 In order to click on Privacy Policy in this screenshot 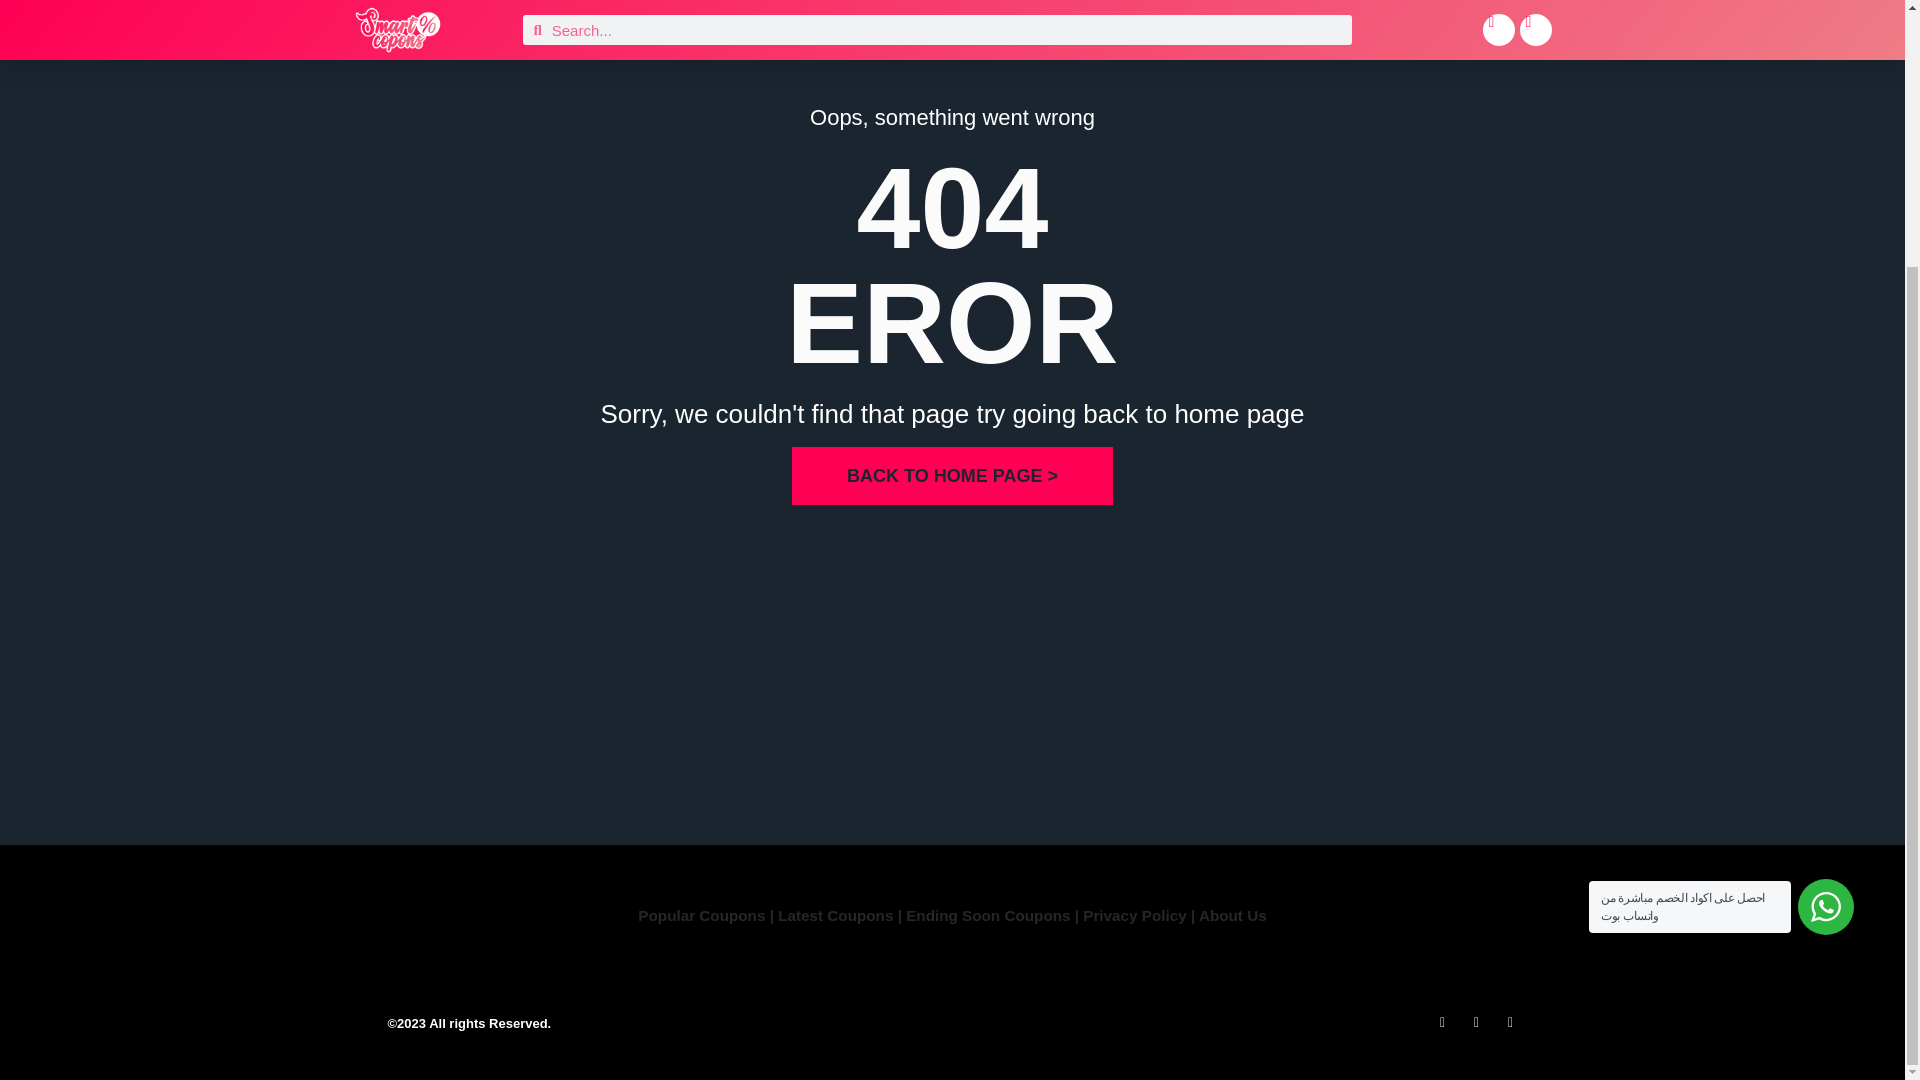, I will do `click(1134, 916)`.